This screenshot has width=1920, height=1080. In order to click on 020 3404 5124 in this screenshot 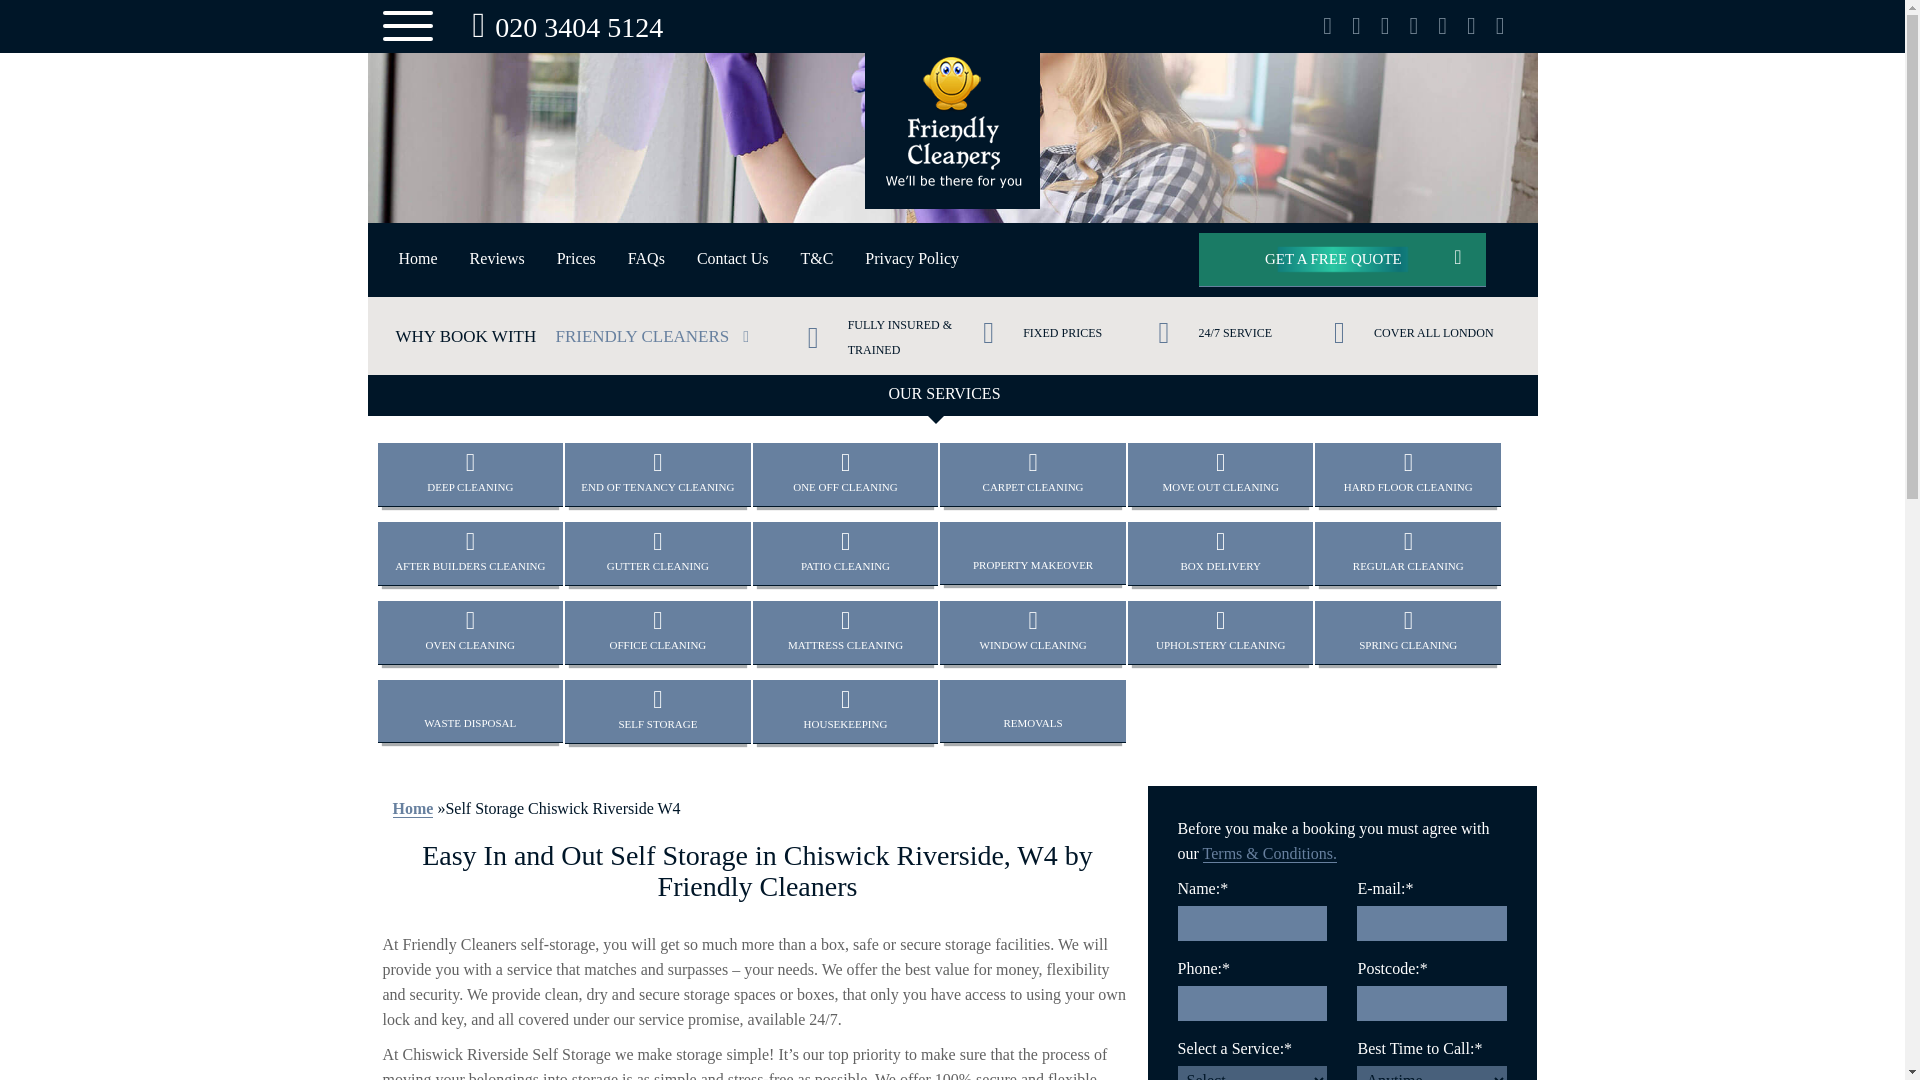, I will do `click(471, 632)`.